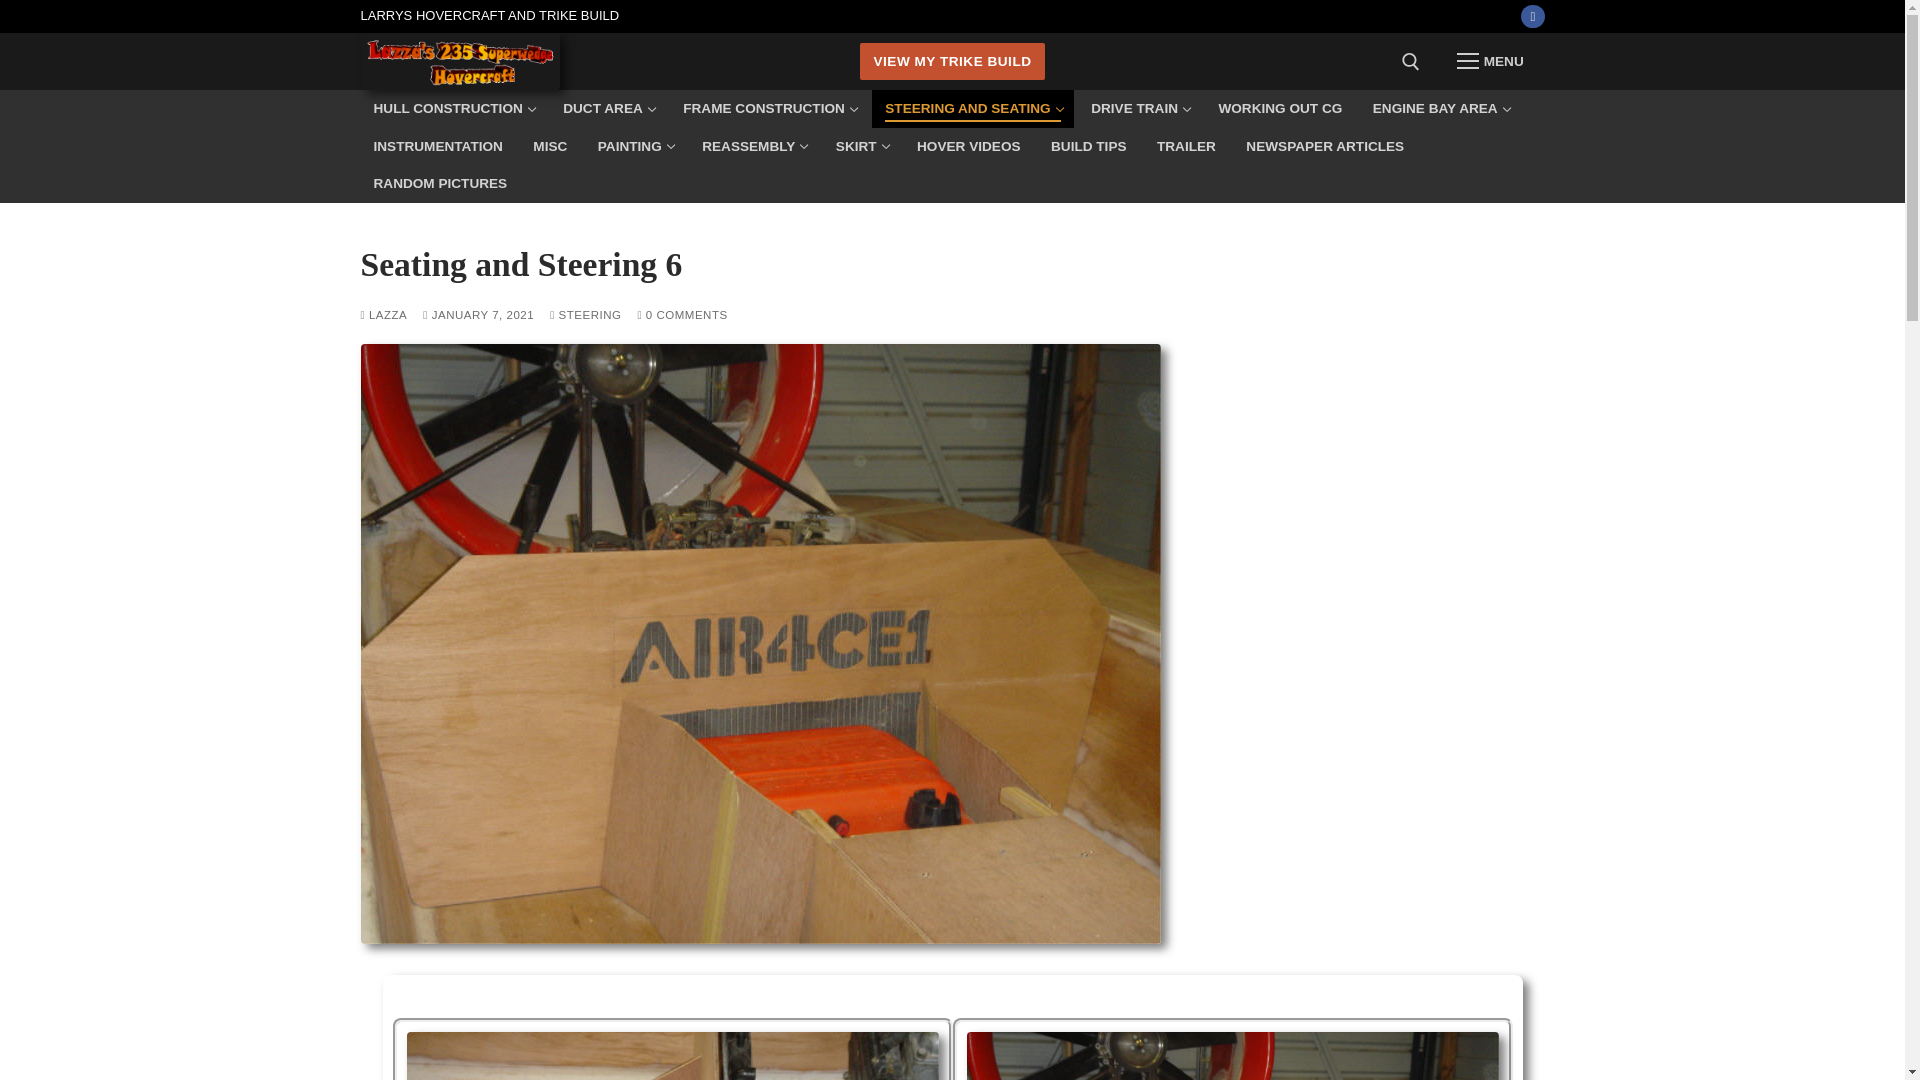 The height and width of the screenshot is (1080, 1920). Describe the element at coordinates (1490, 62) in the screenshot. I see `MENU` at that location.